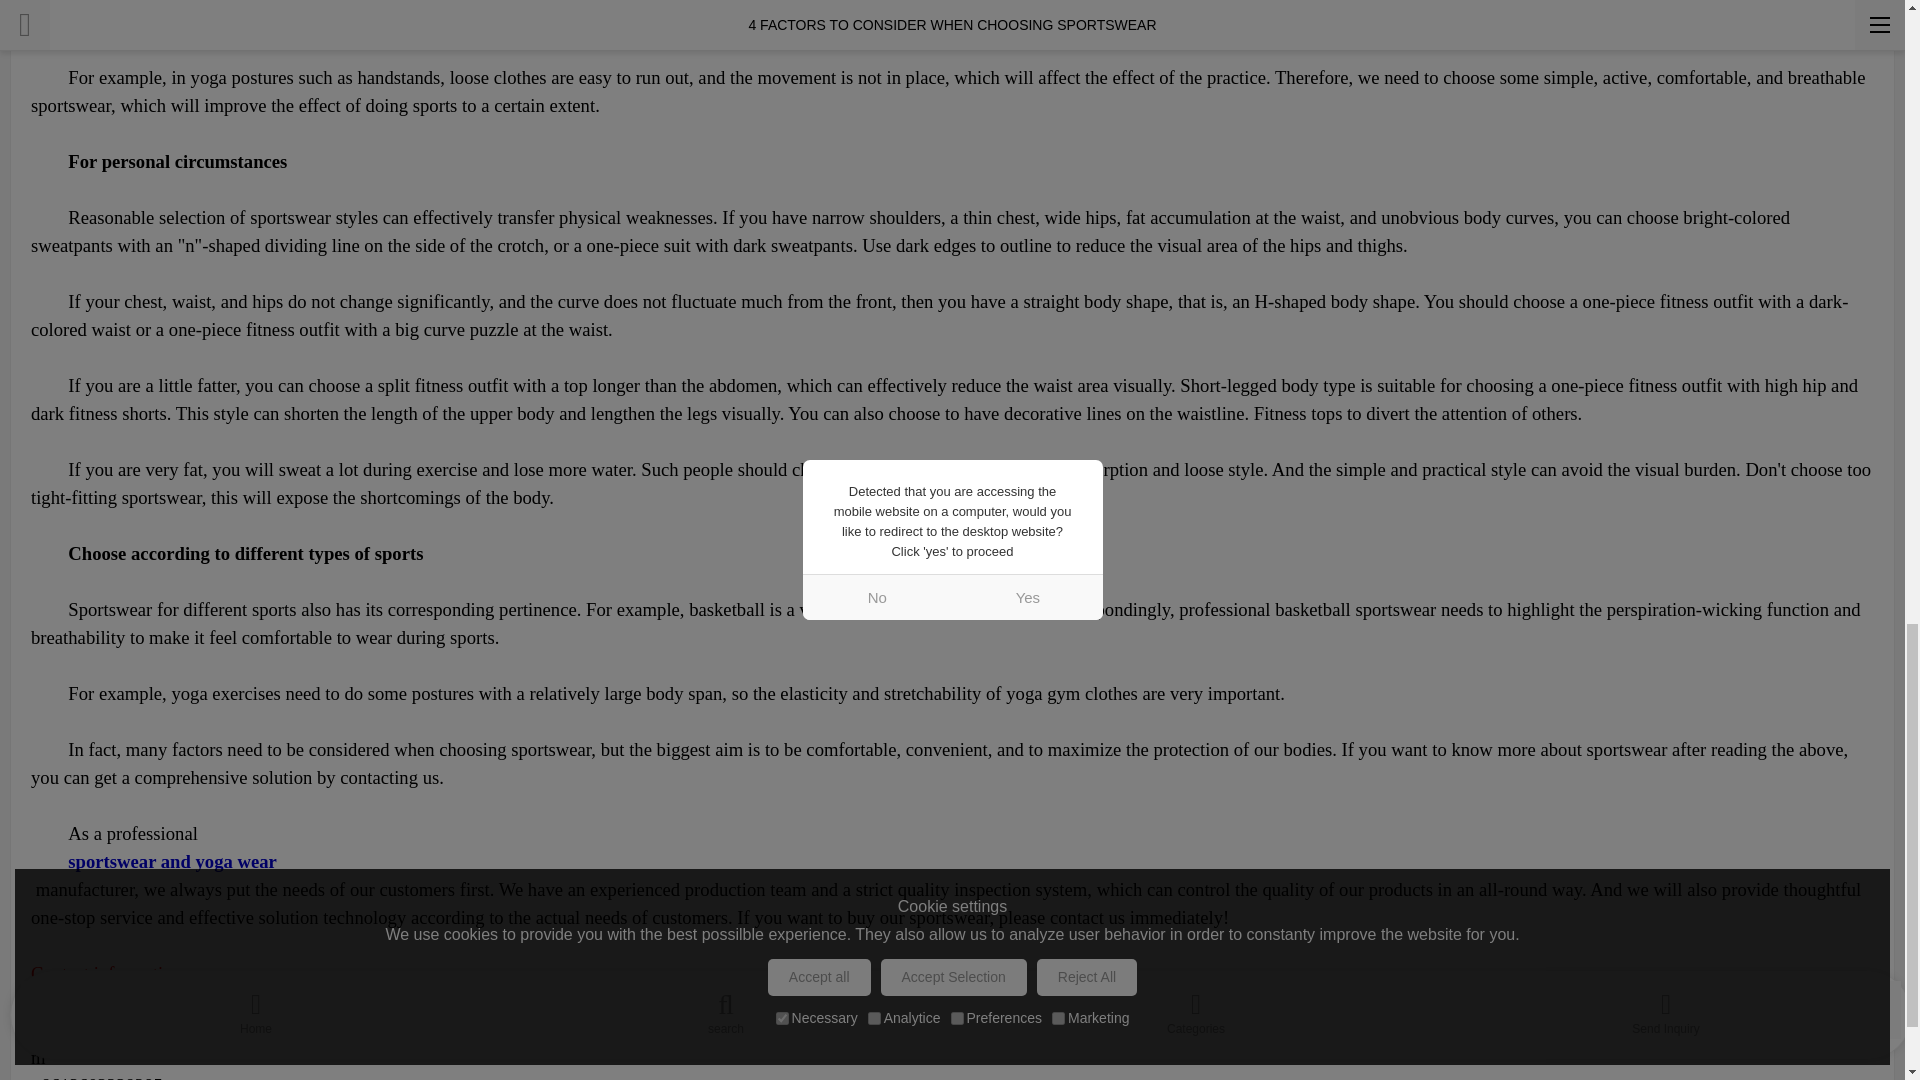  I want to click on sportswear and yoga wear, so click(952, 861).